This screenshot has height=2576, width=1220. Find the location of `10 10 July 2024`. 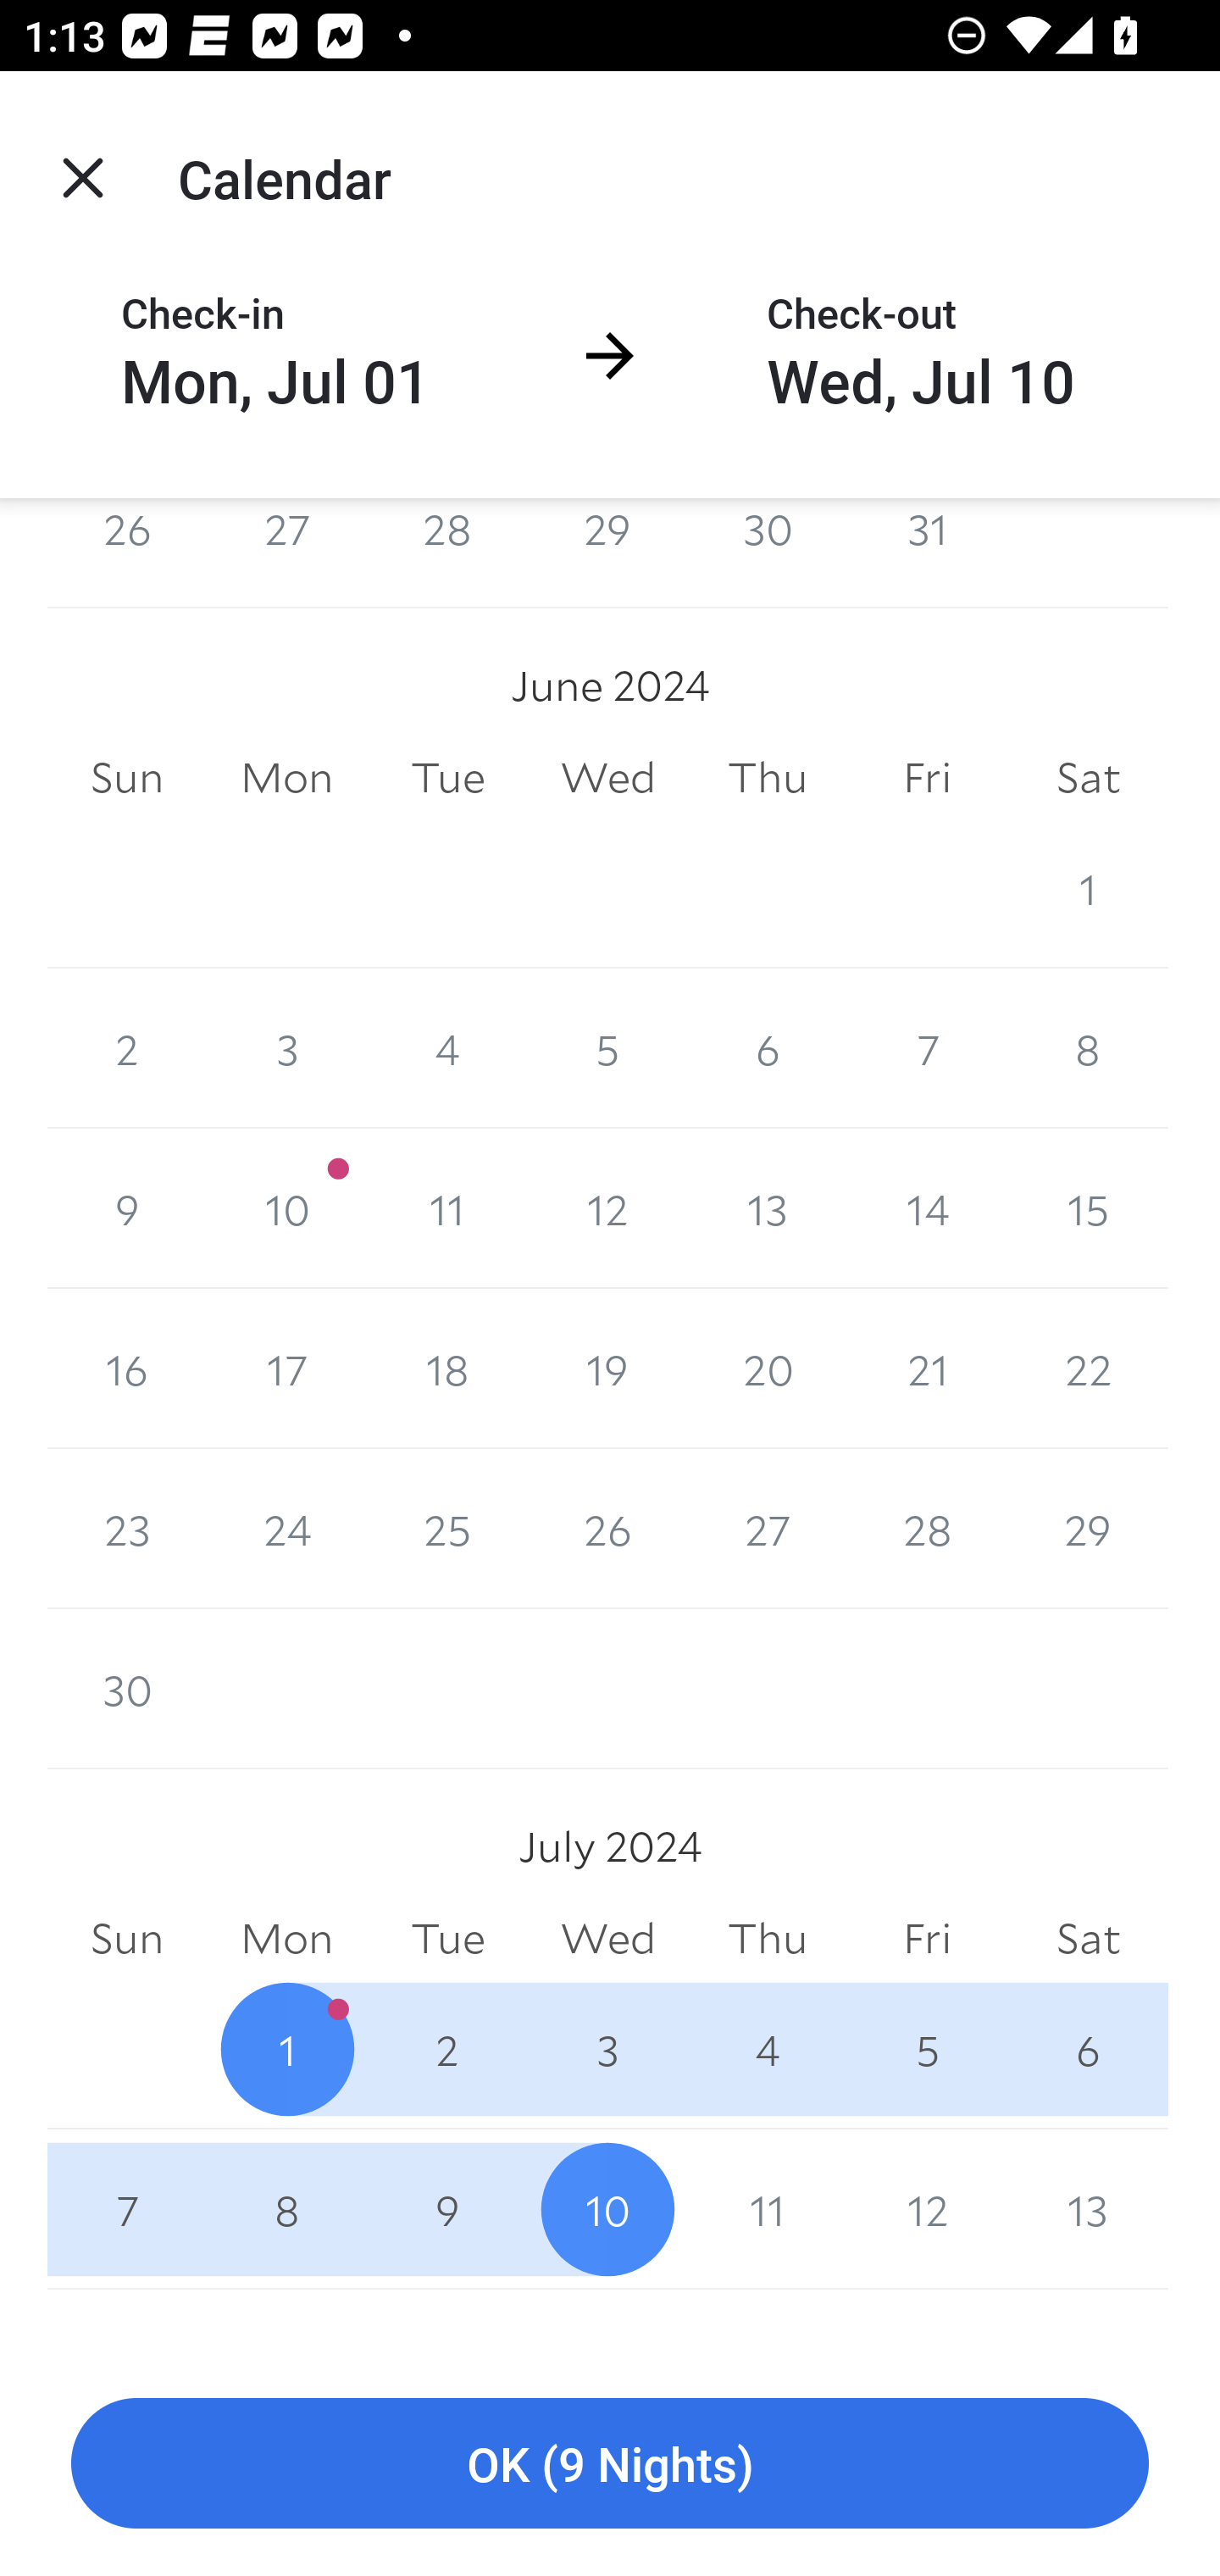

10 10 July 2024 is located at coordinates (608, 2210).